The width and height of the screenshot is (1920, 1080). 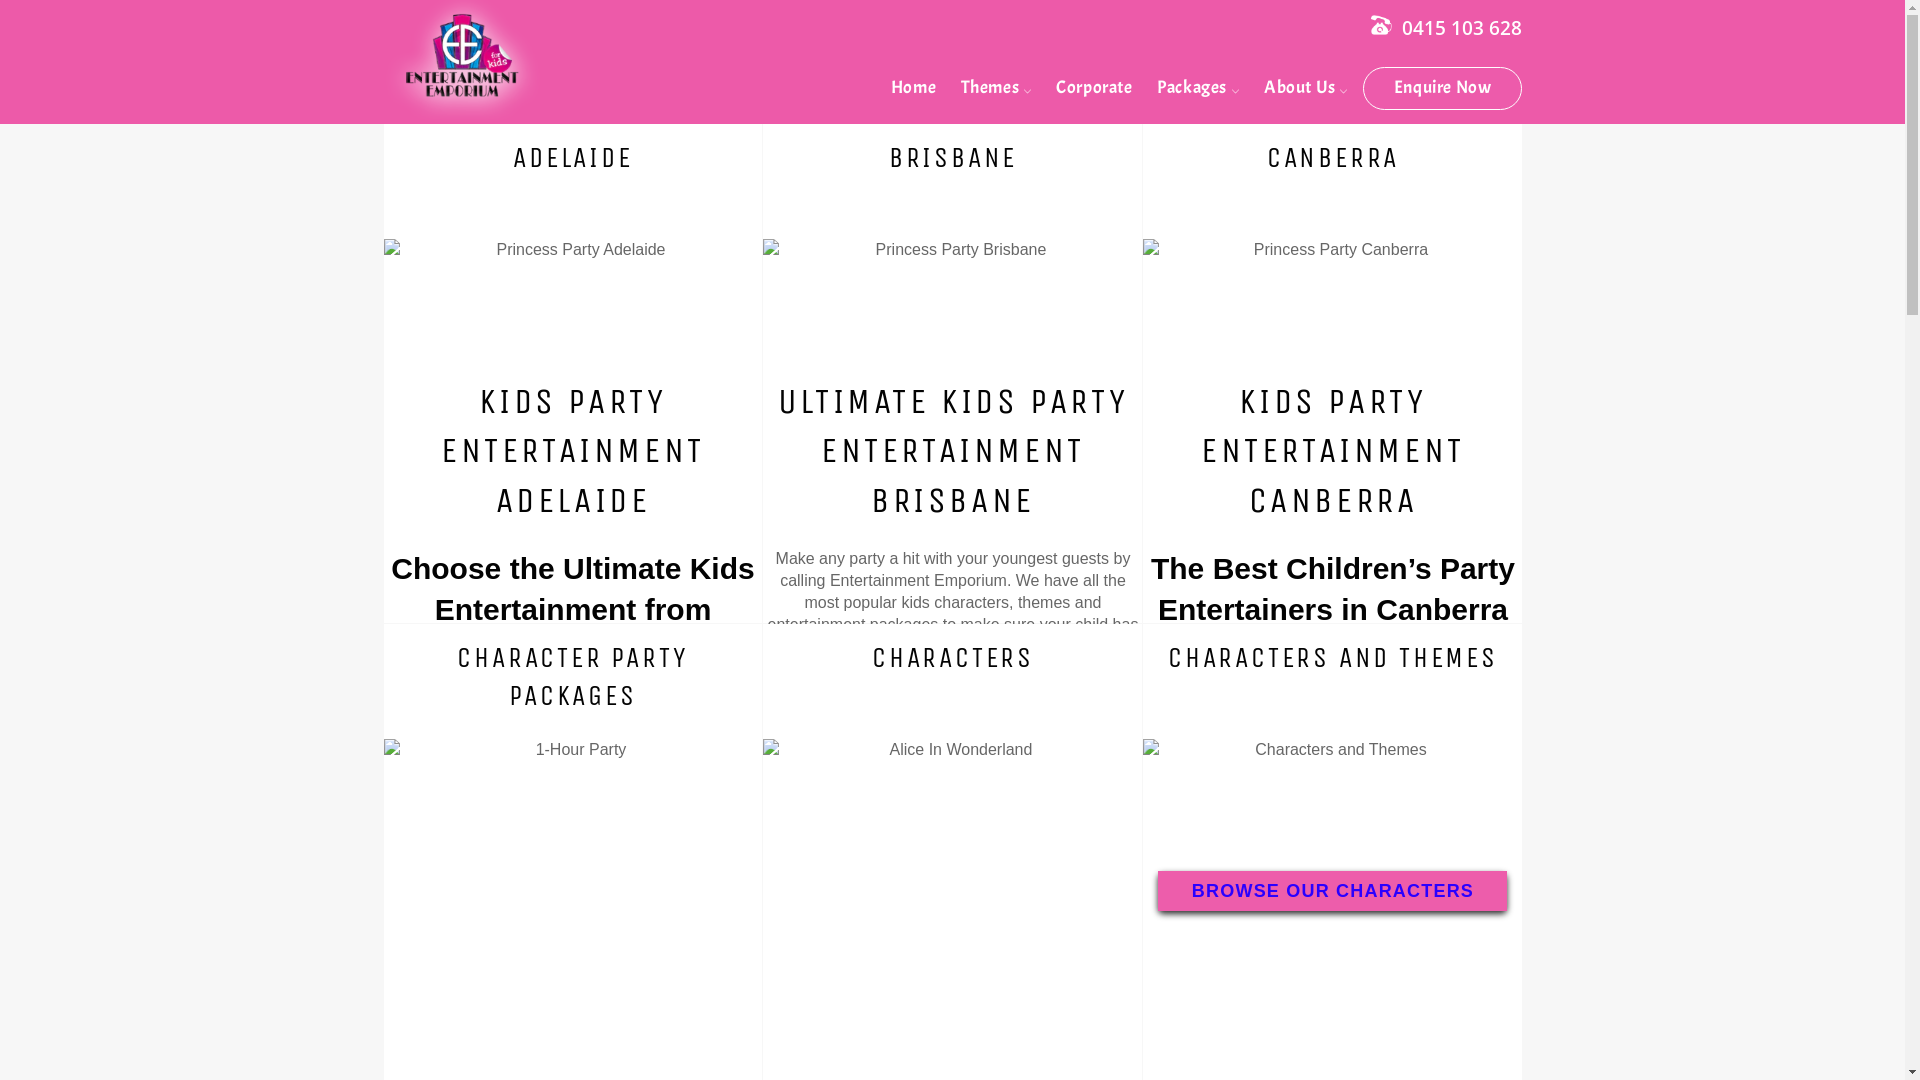 I want to click on Enquire Now, so click(x=1443, y=88).